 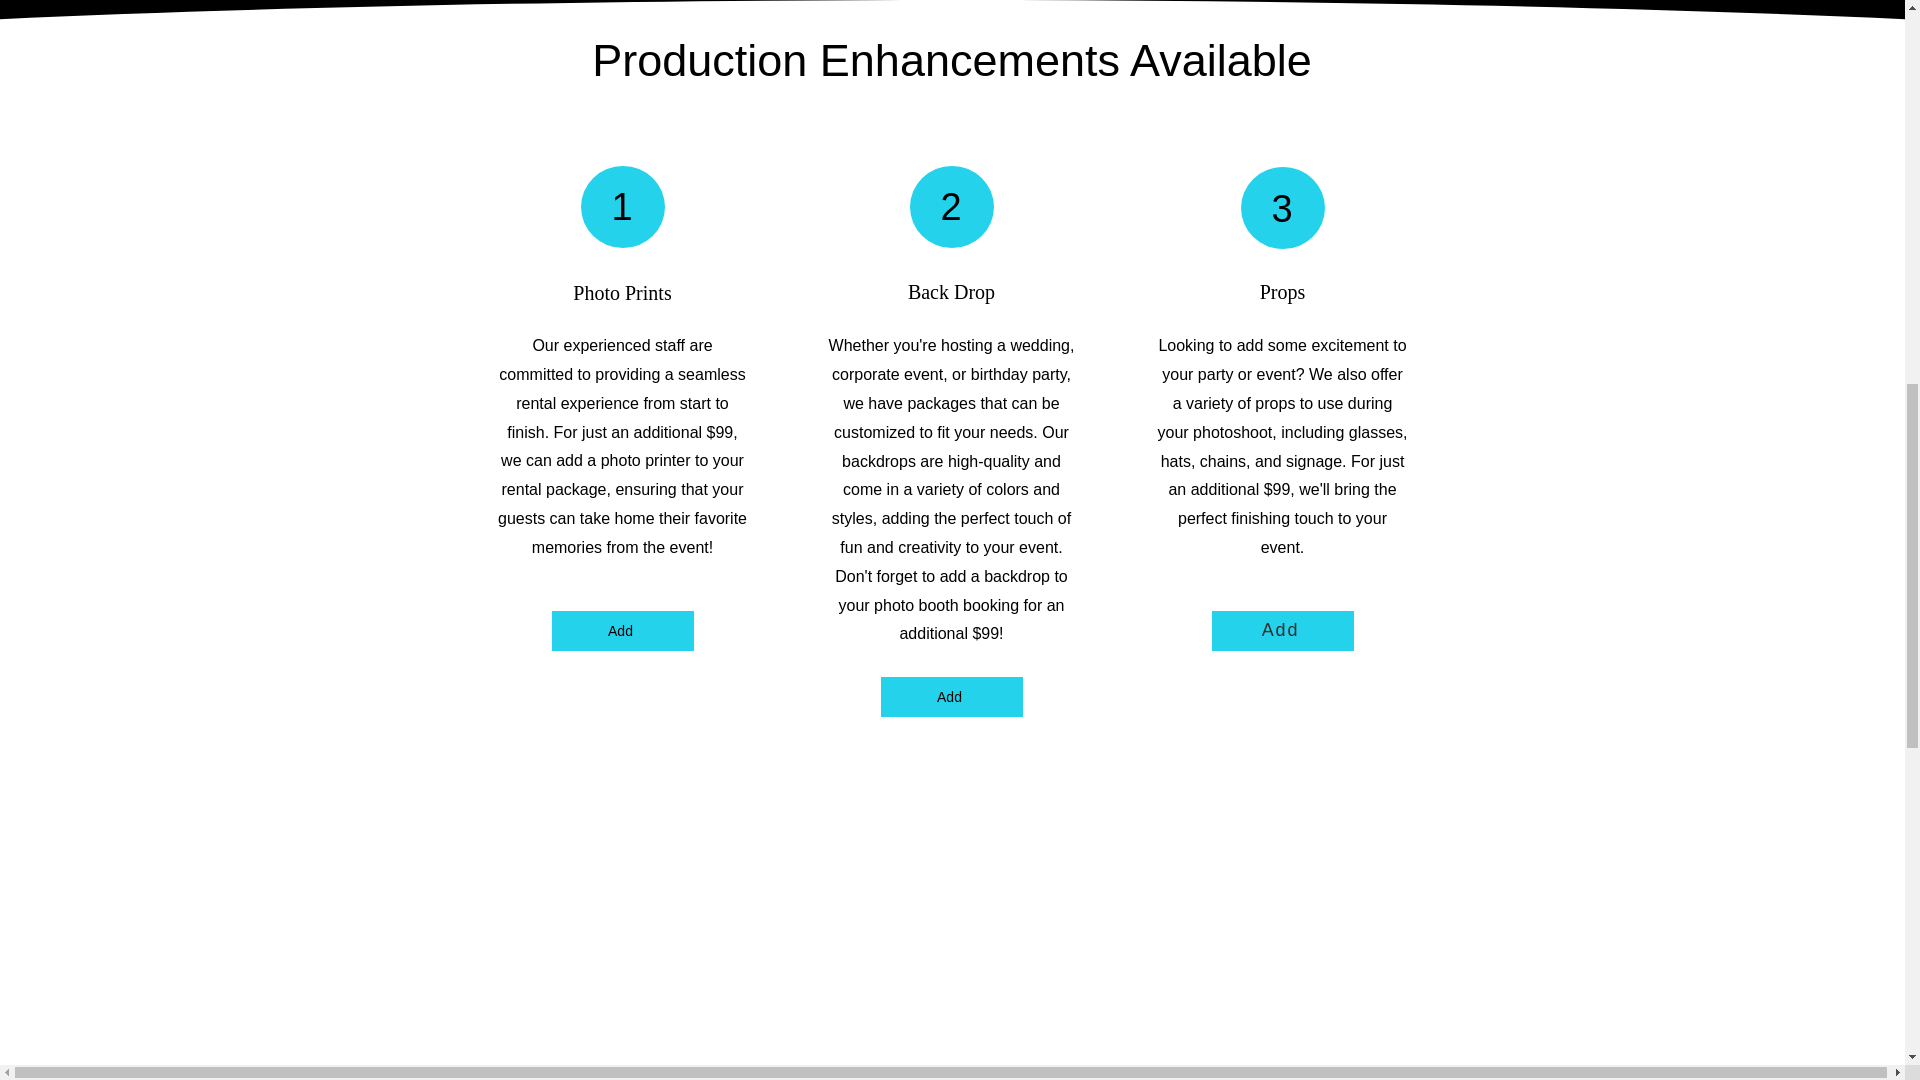 I want to click on Add, so click(x=622, y=631).